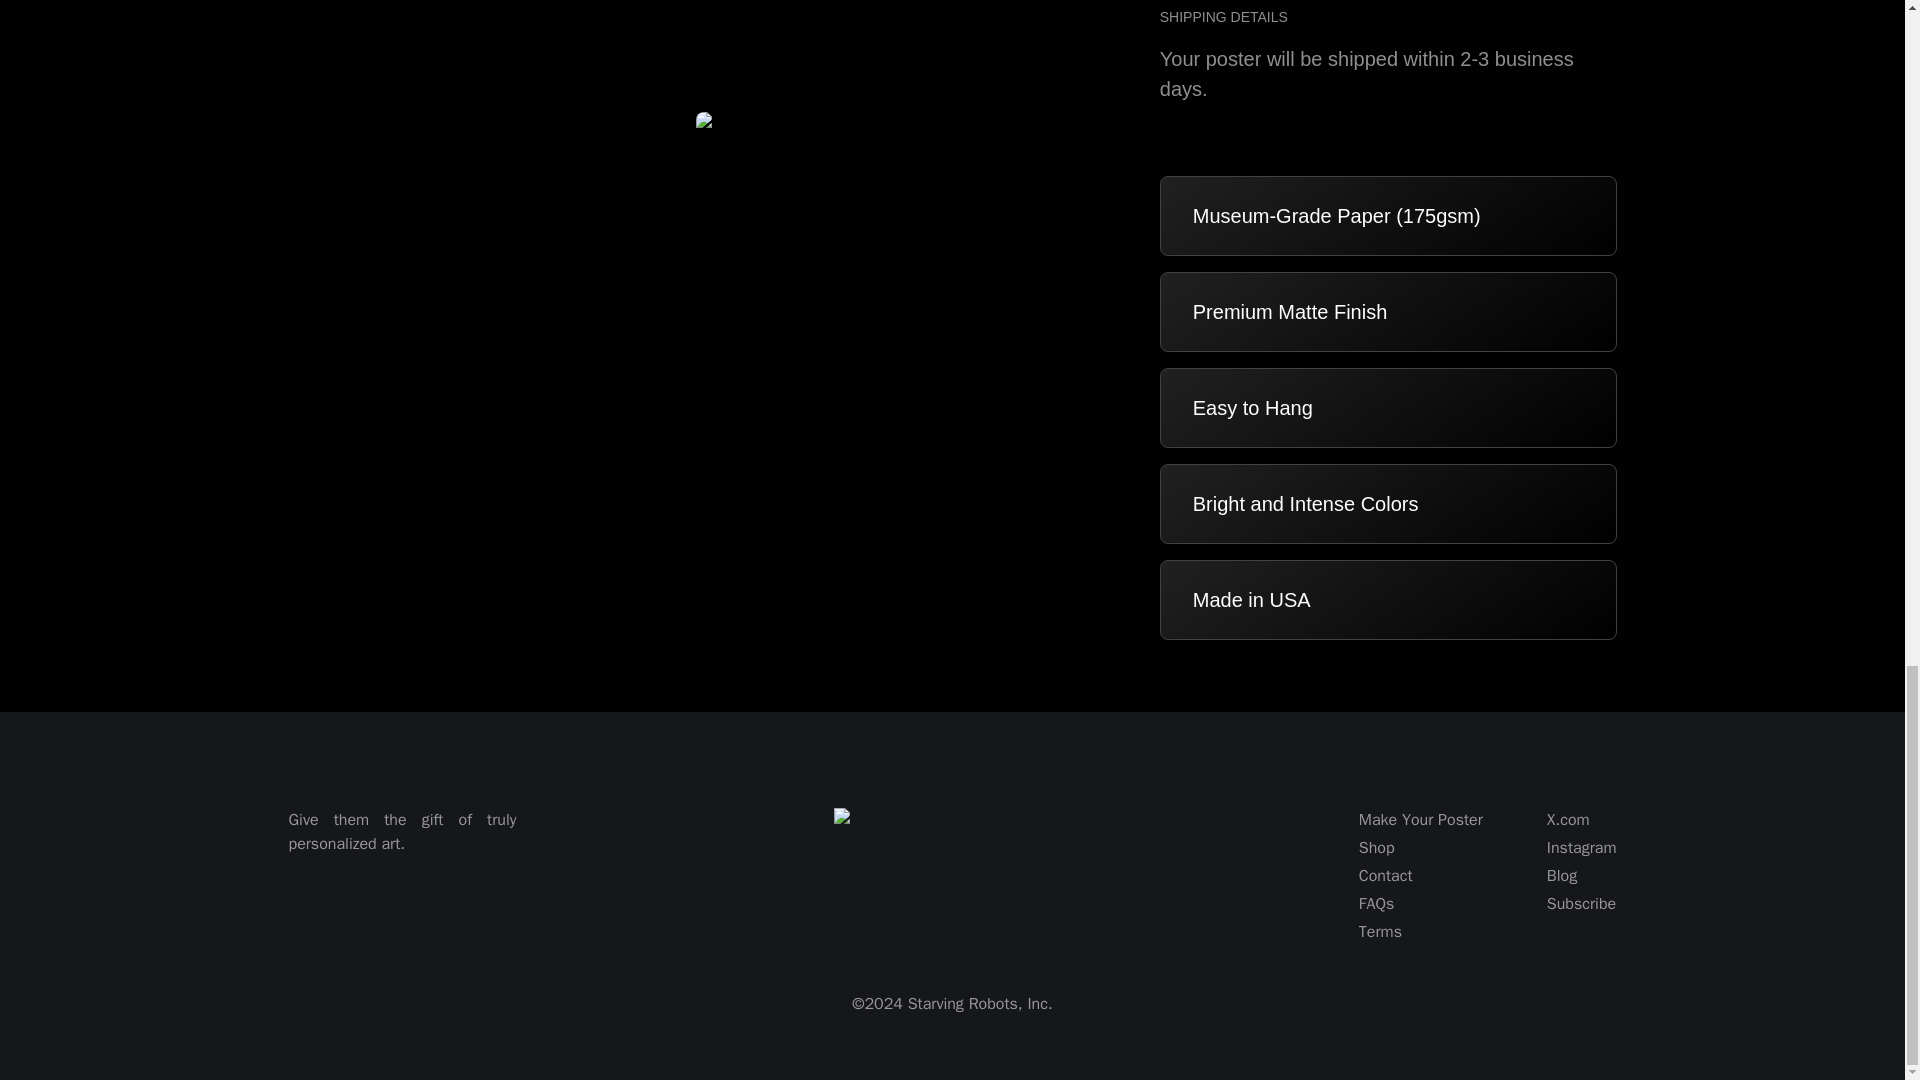 This screenshot has width=1920, height=1080. What do you see at coordinates (1420, 932) in the screenshot?
I see `Terms` at bounding box center [1420, 932].